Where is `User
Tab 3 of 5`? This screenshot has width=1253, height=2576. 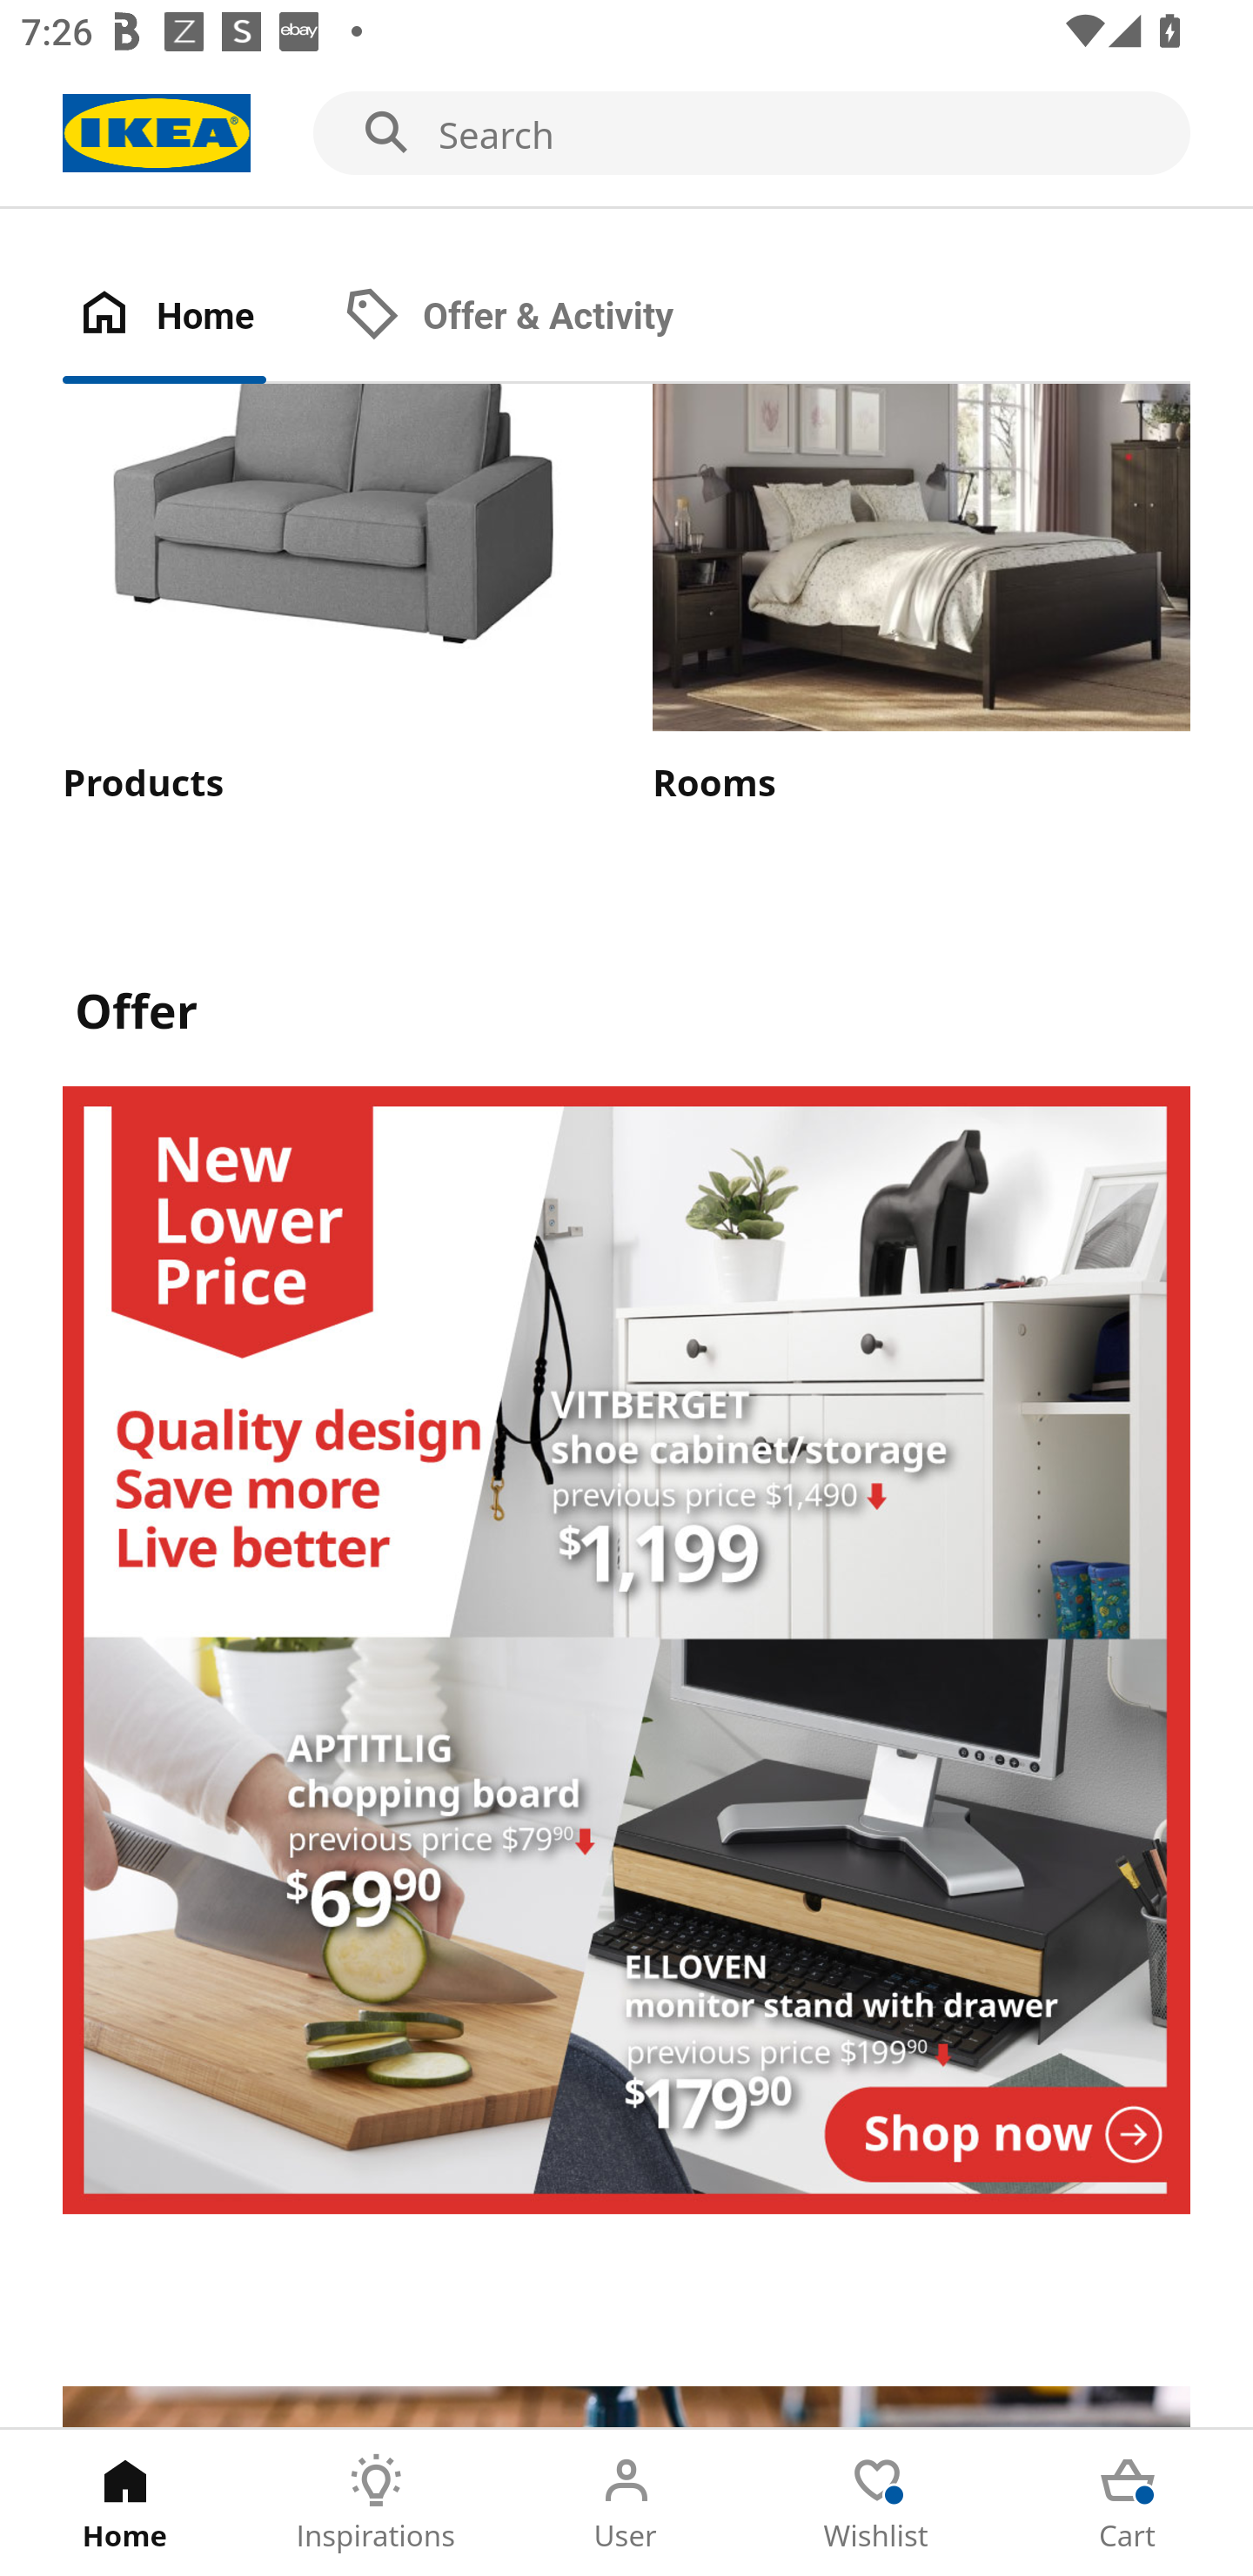
User
Tab 3 of 5 is located at coordinates (626, 2503).